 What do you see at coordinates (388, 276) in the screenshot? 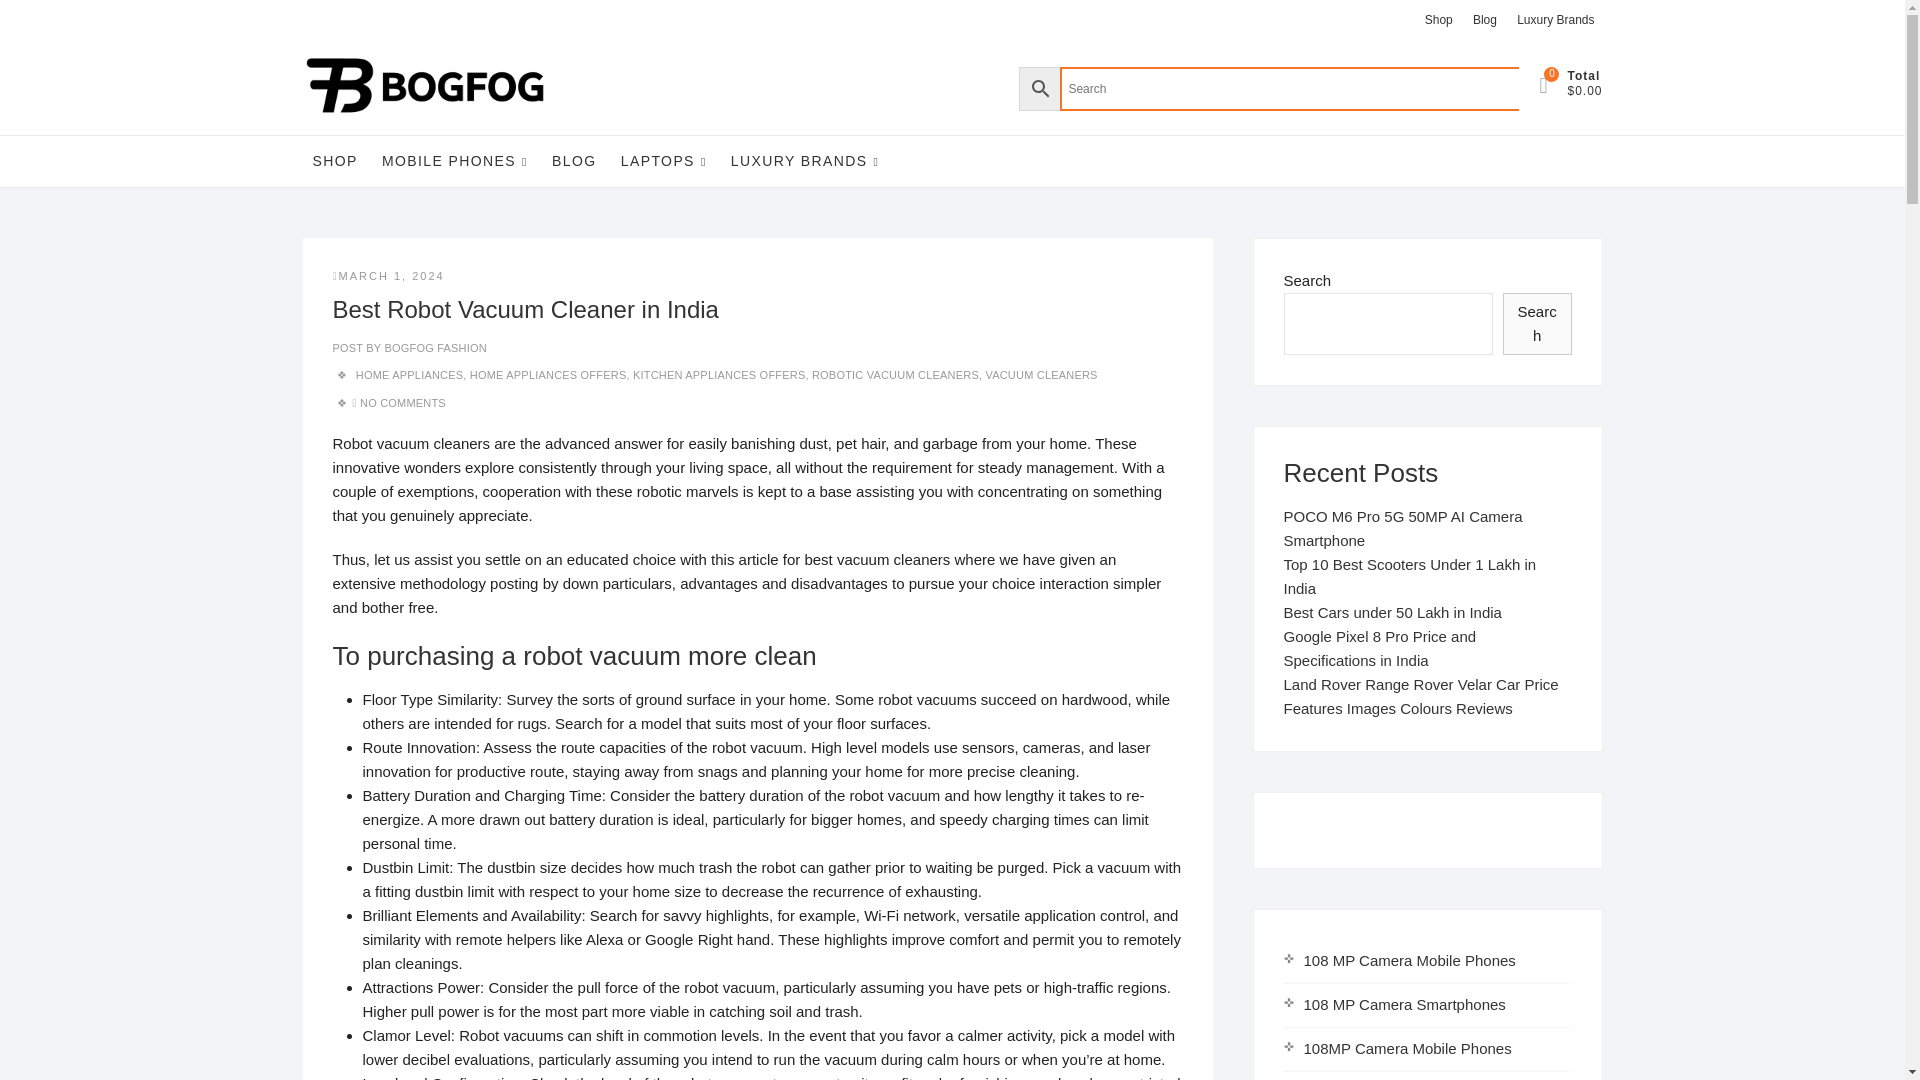
I see `12:06 pm` at bounding box center [388, 276].